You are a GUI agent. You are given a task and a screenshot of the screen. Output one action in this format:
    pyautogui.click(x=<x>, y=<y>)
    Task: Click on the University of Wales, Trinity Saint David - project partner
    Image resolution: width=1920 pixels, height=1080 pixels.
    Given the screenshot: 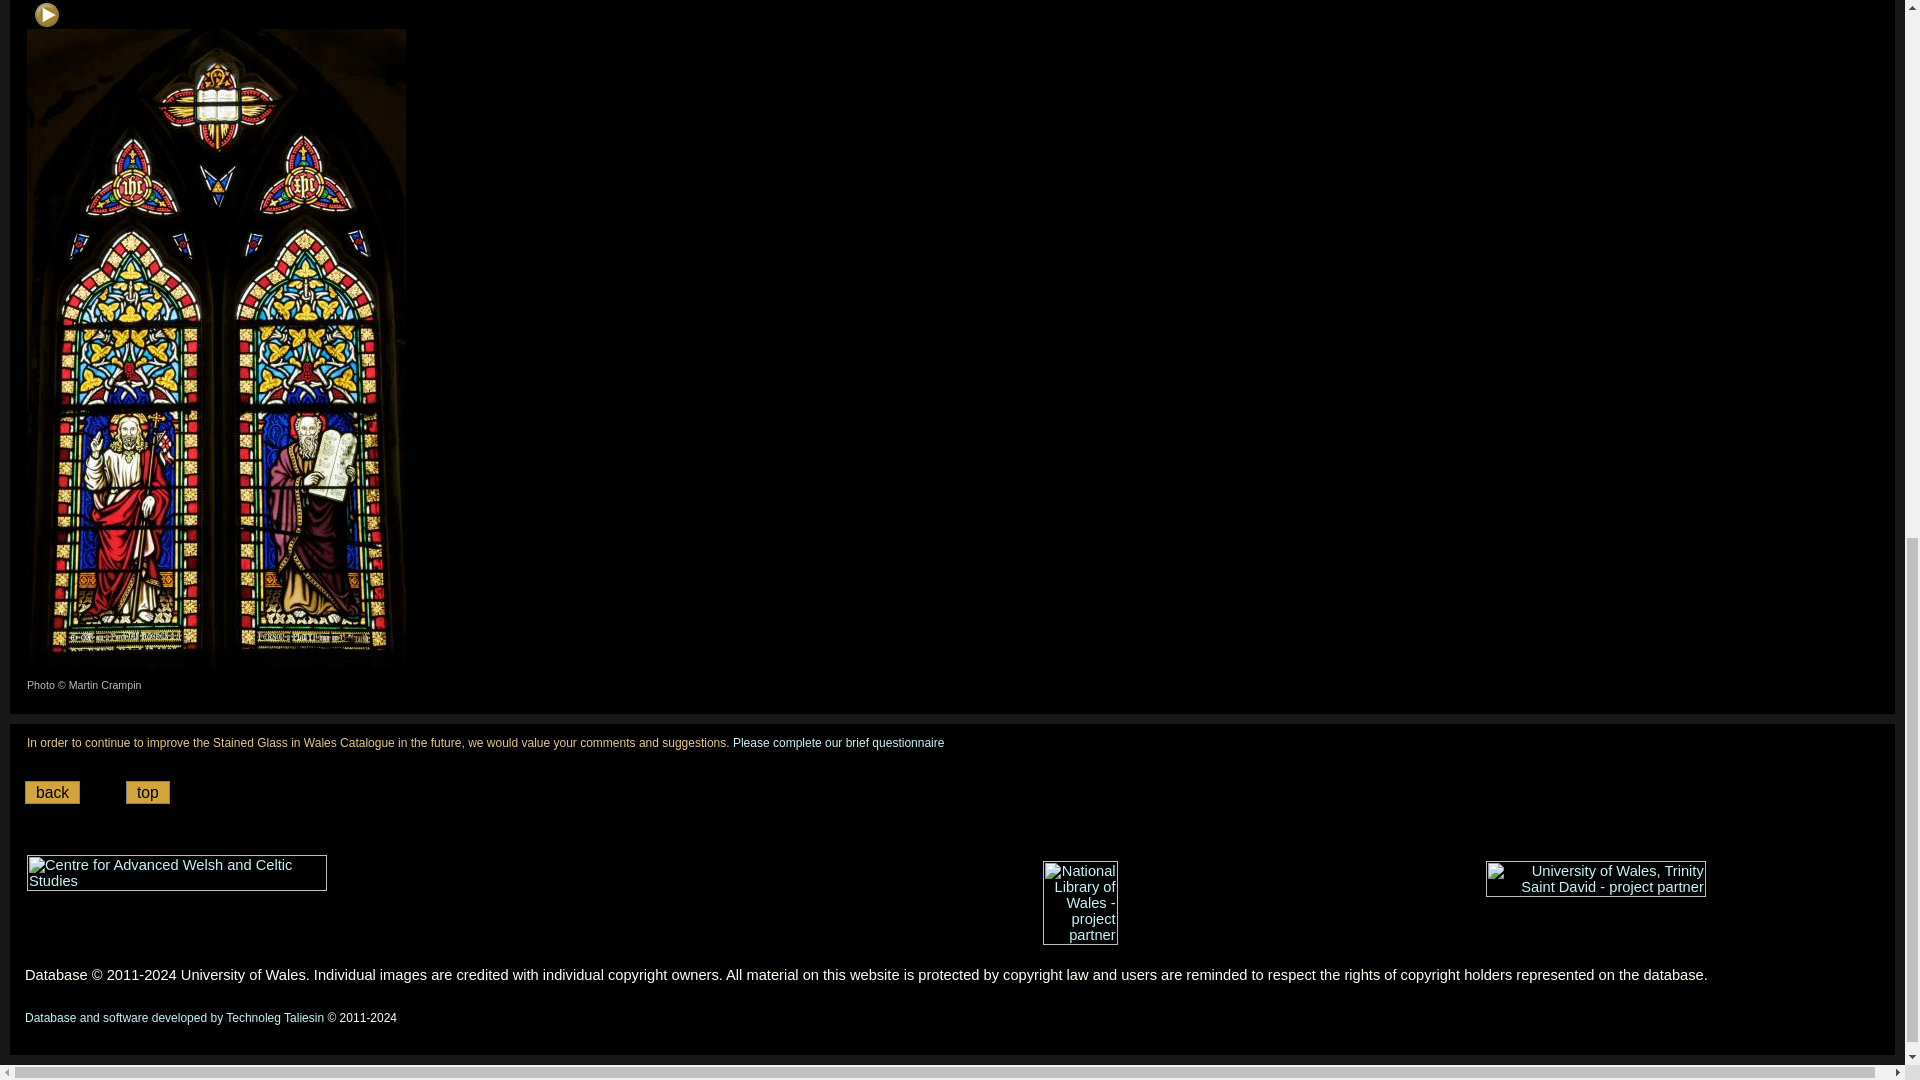 What is the action you would take?
    pyautogui.click(x=1596, y=878)
    